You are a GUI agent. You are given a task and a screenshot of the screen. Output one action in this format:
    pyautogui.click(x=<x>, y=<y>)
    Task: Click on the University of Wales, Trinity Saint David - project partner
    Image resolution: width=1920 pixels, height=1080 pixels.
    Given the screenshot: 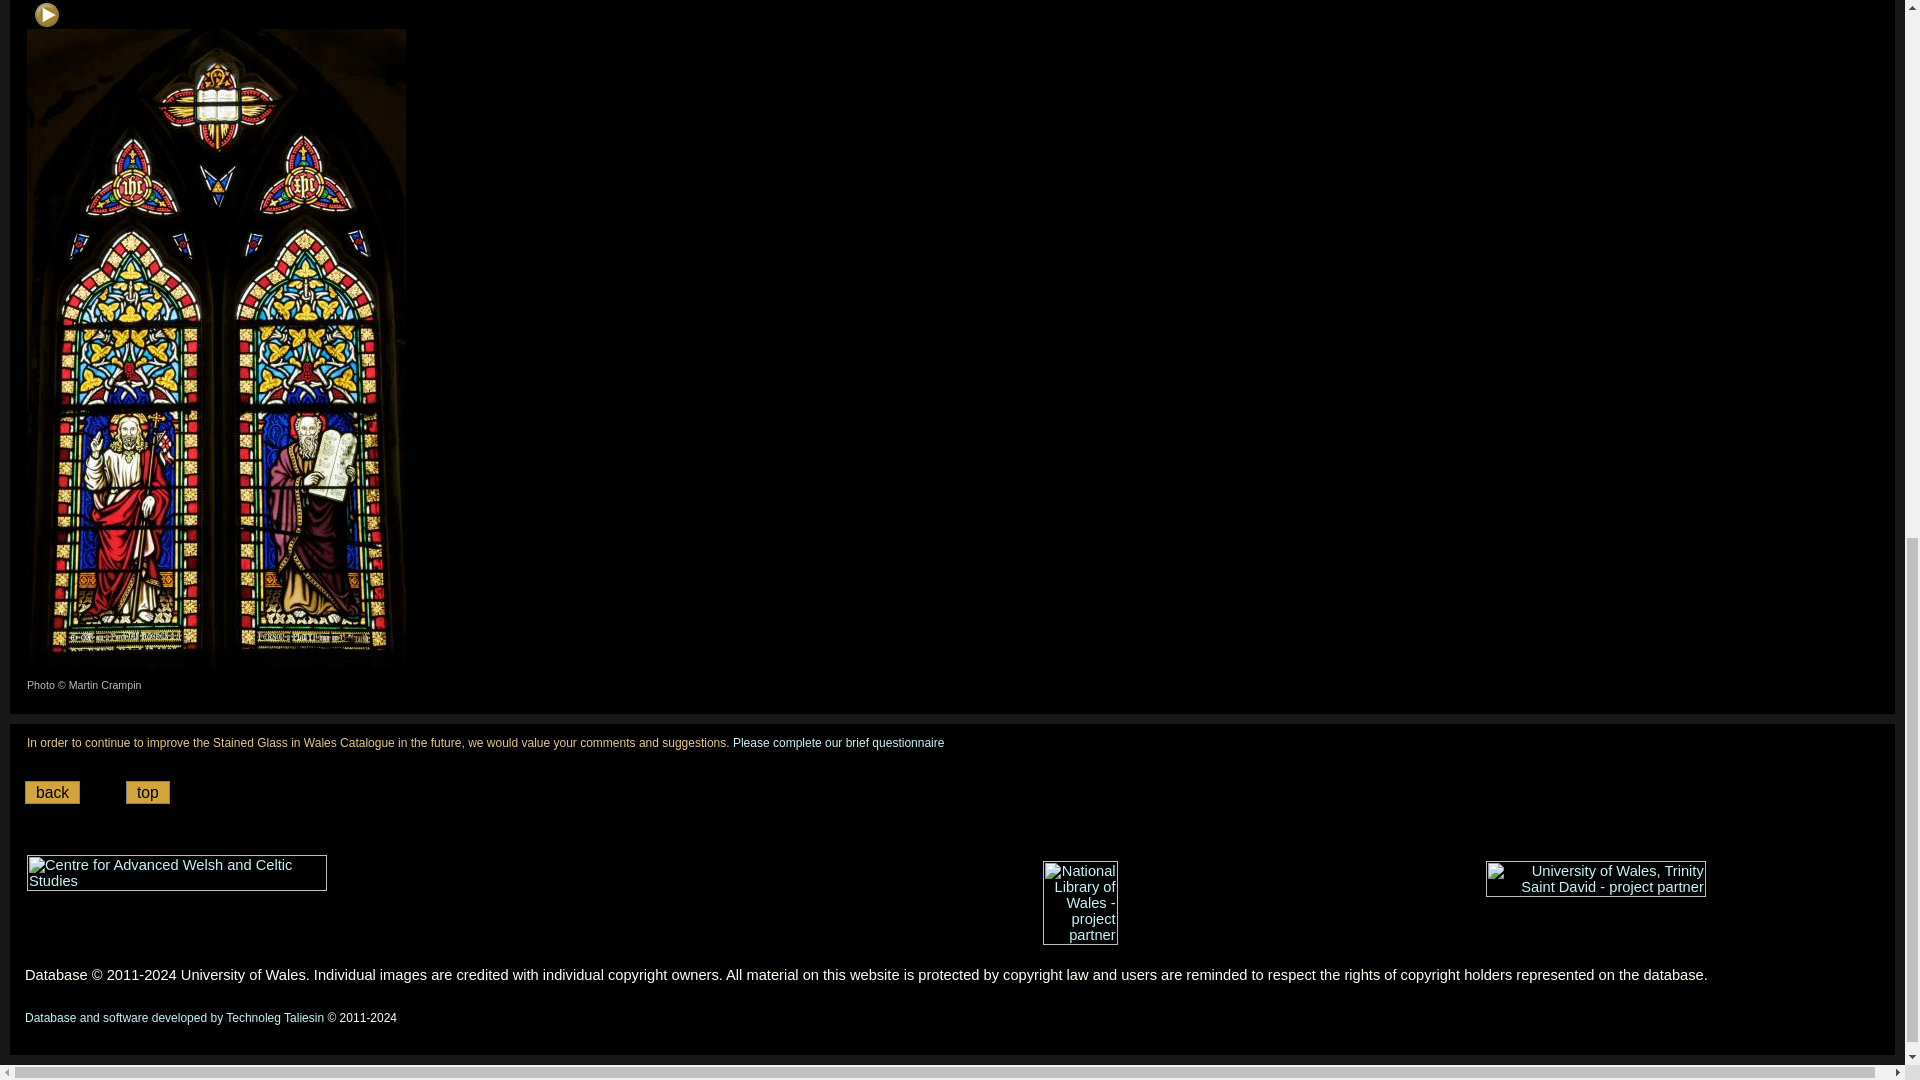 What is the action you would take?
    pyautogui.click(x=1596, y=878)
    